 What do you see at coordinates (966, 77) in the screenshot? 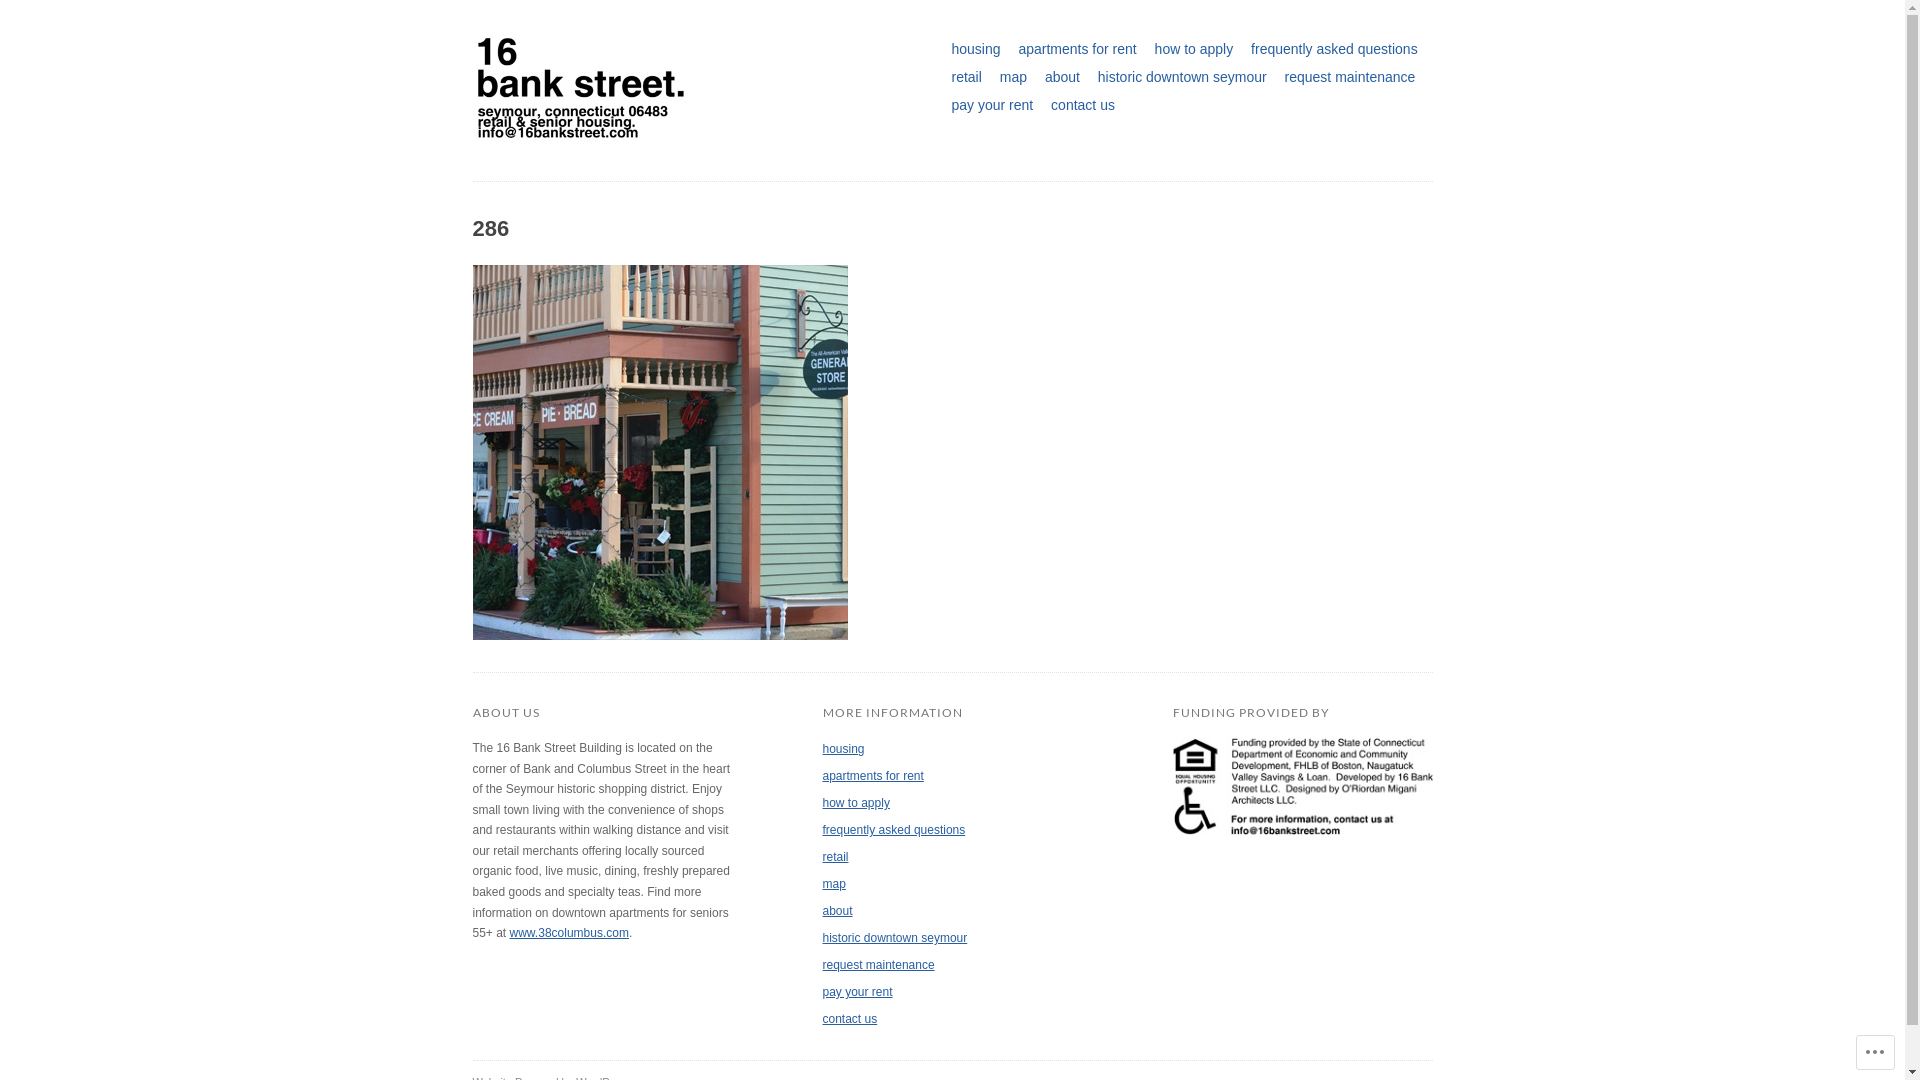
I see `retail` at bounding box center [966, 77].